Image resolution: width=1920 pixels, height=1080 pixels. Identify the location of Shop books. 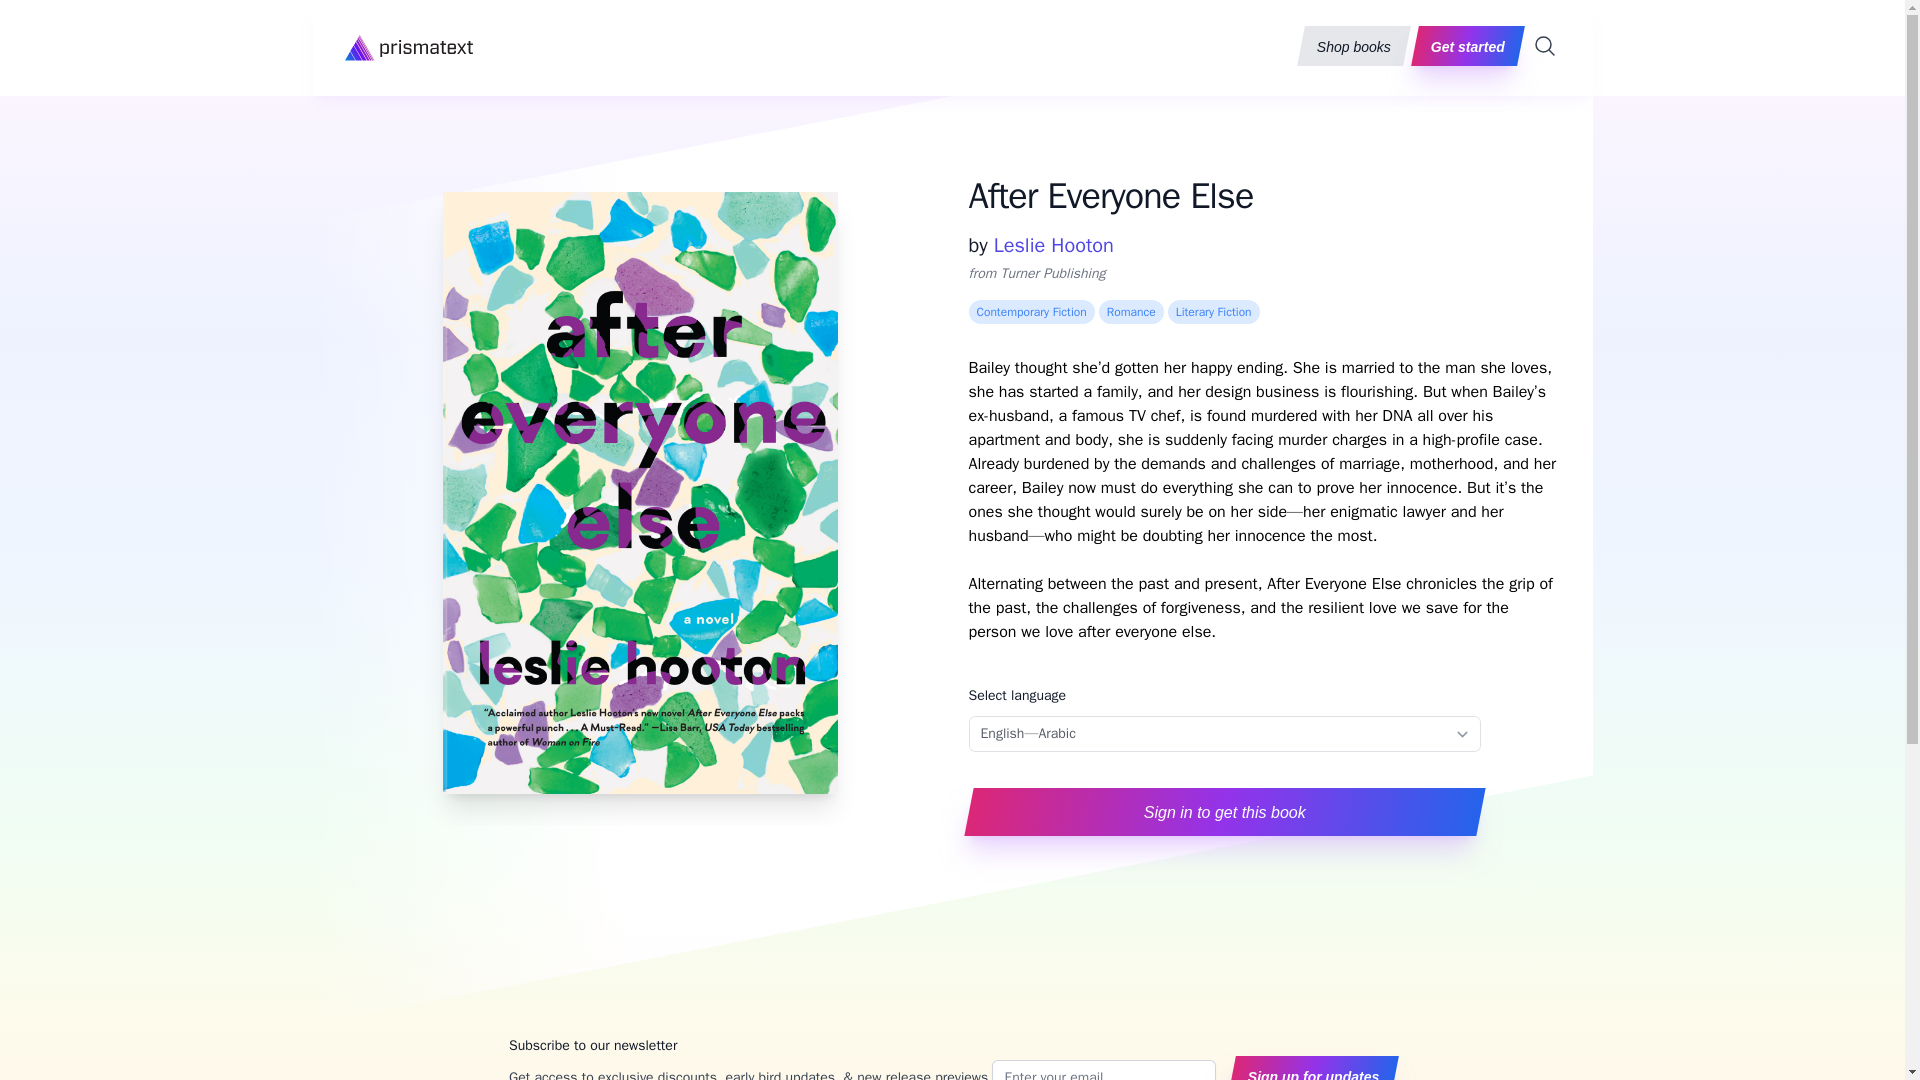
(1350, 45).